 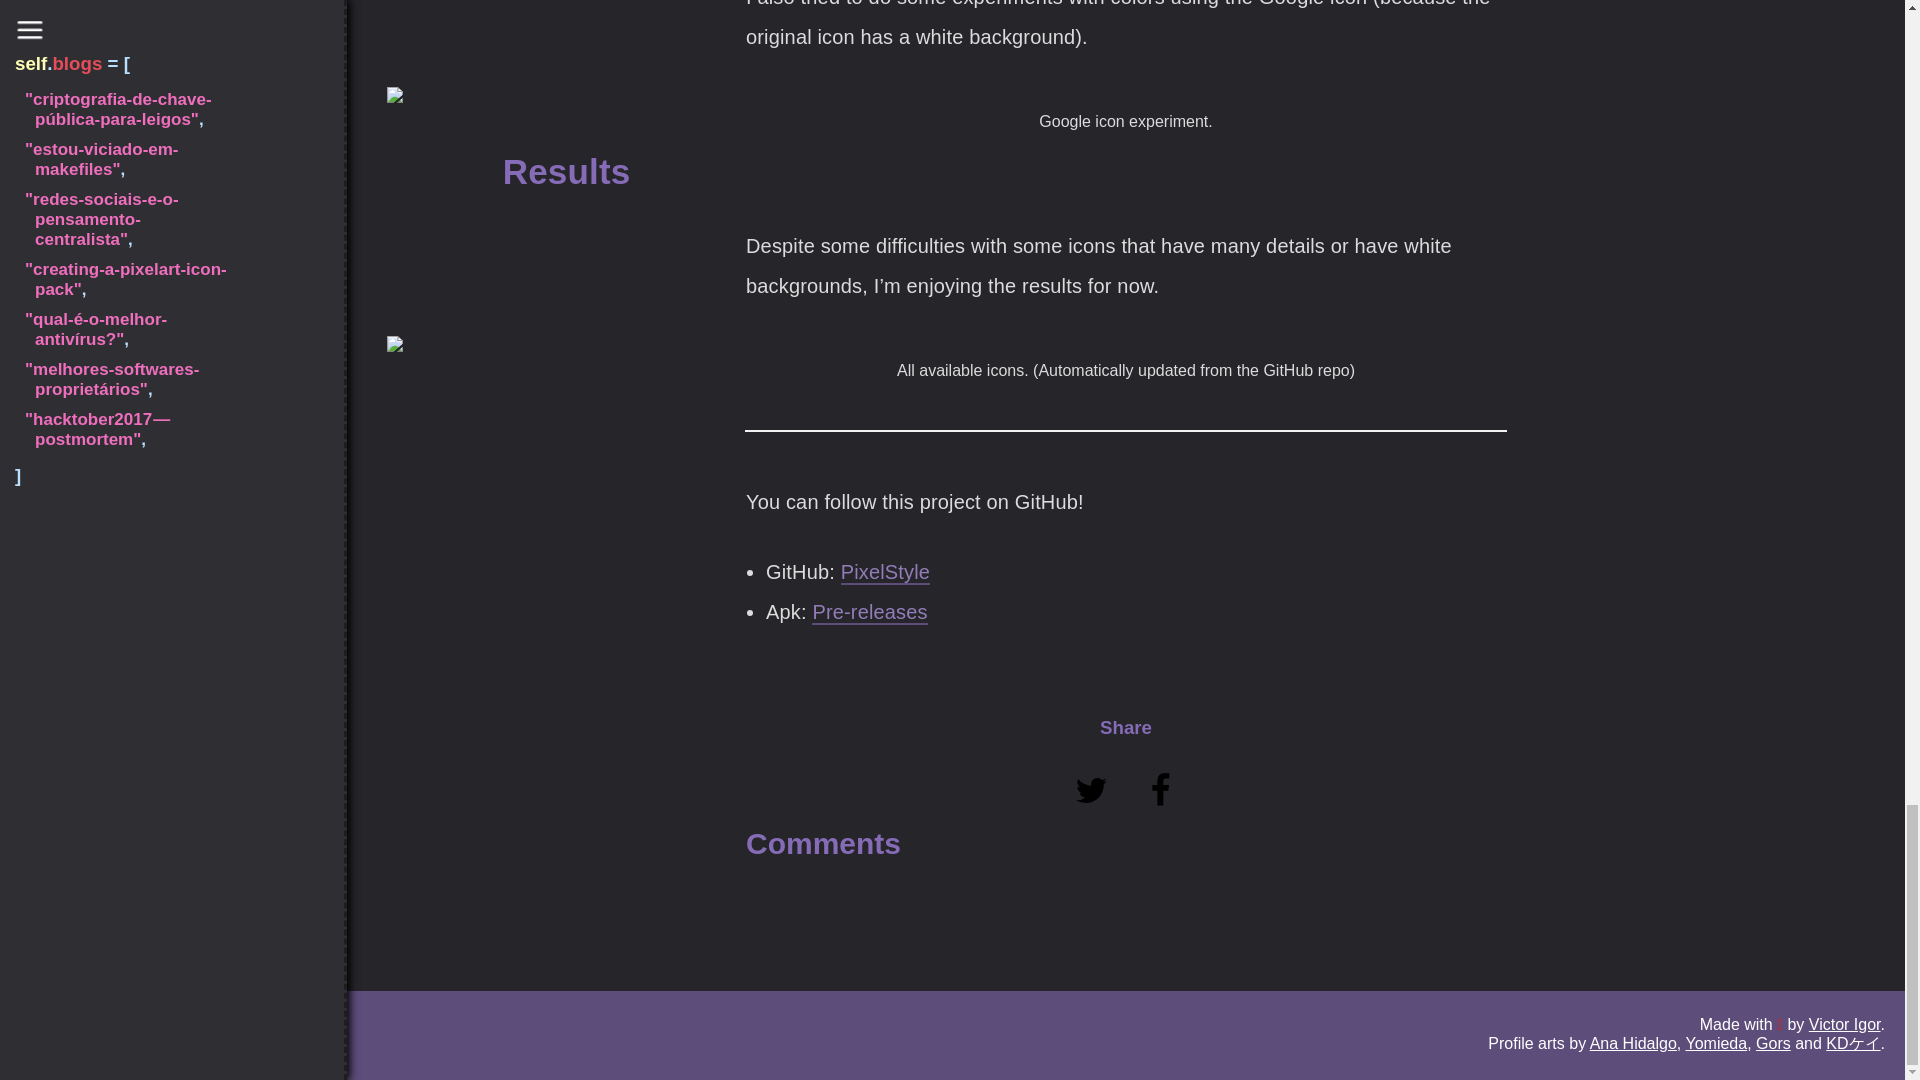 I want to click on Pre-releases, so click(x=870, y=612).